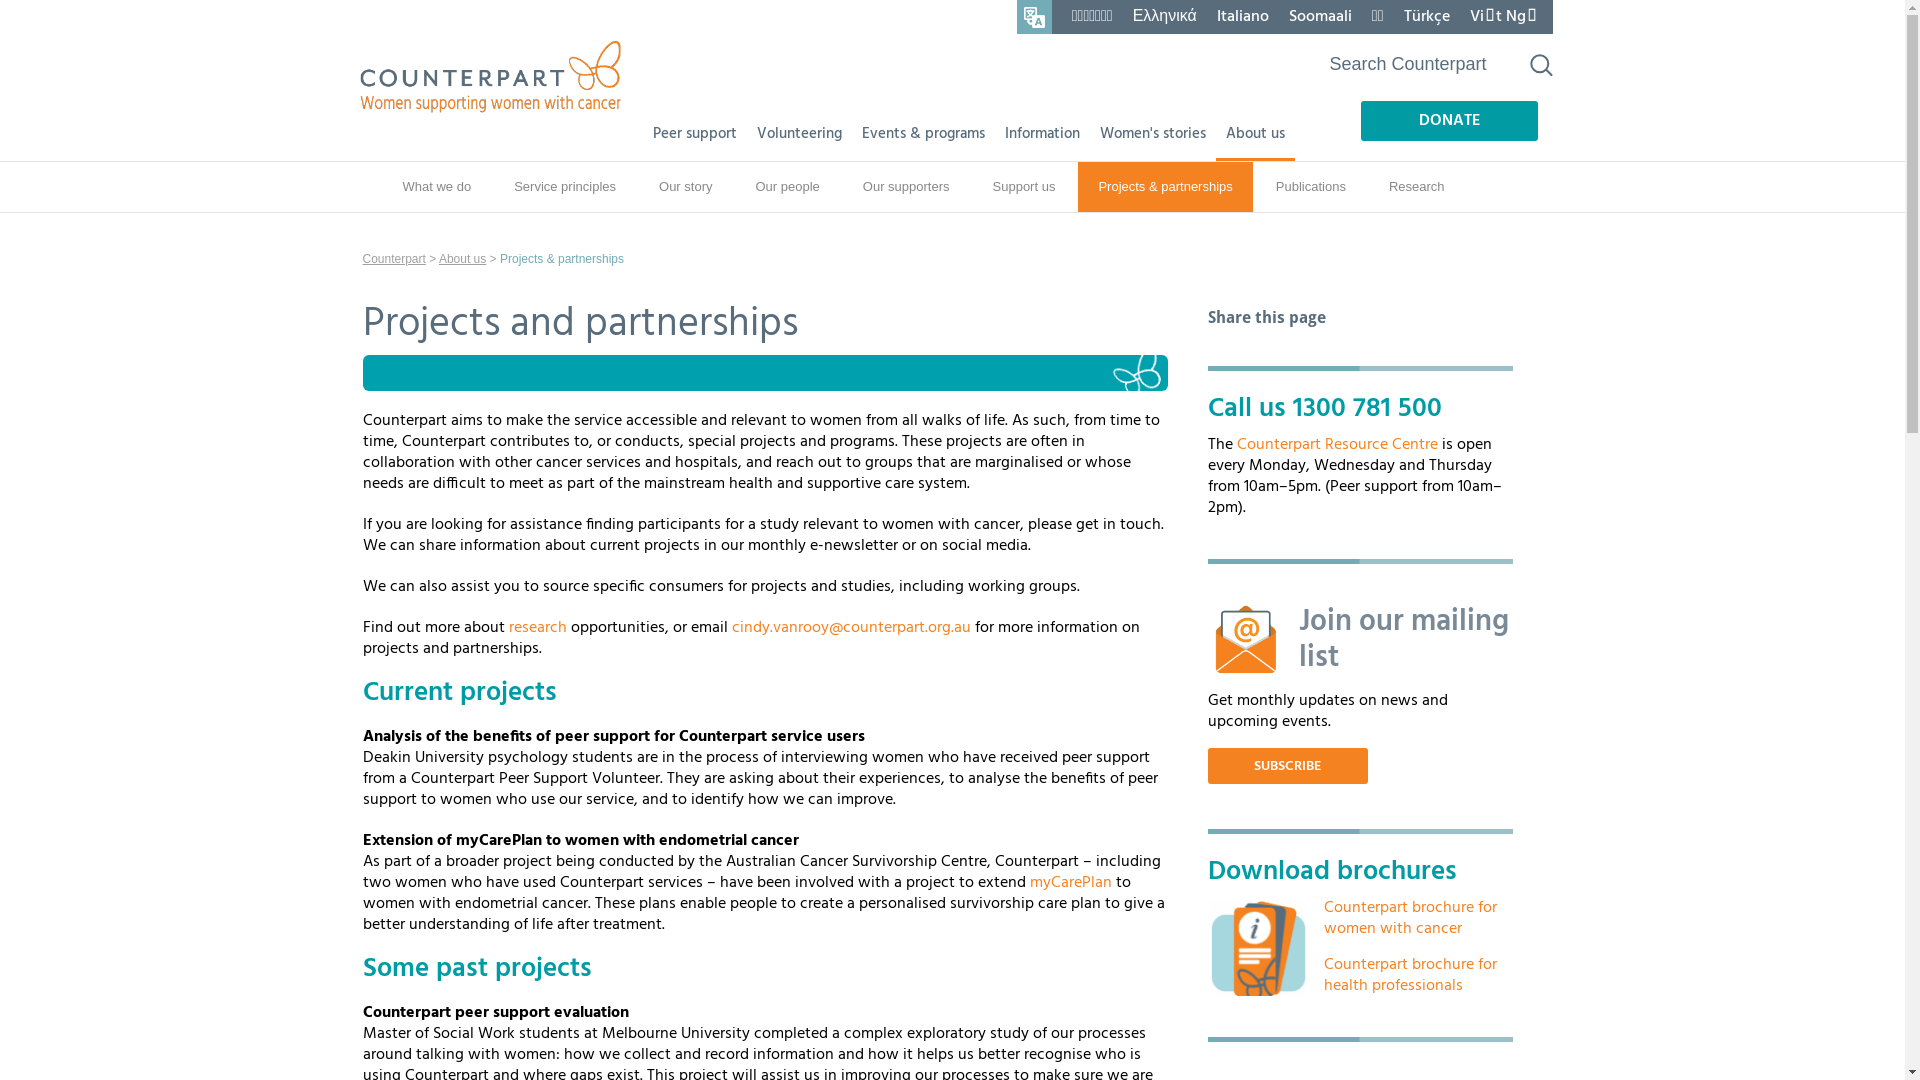 This screenshot has width=1920, height=1080. I want to click on Counterpart Resource Centre, so click(1336, 445).